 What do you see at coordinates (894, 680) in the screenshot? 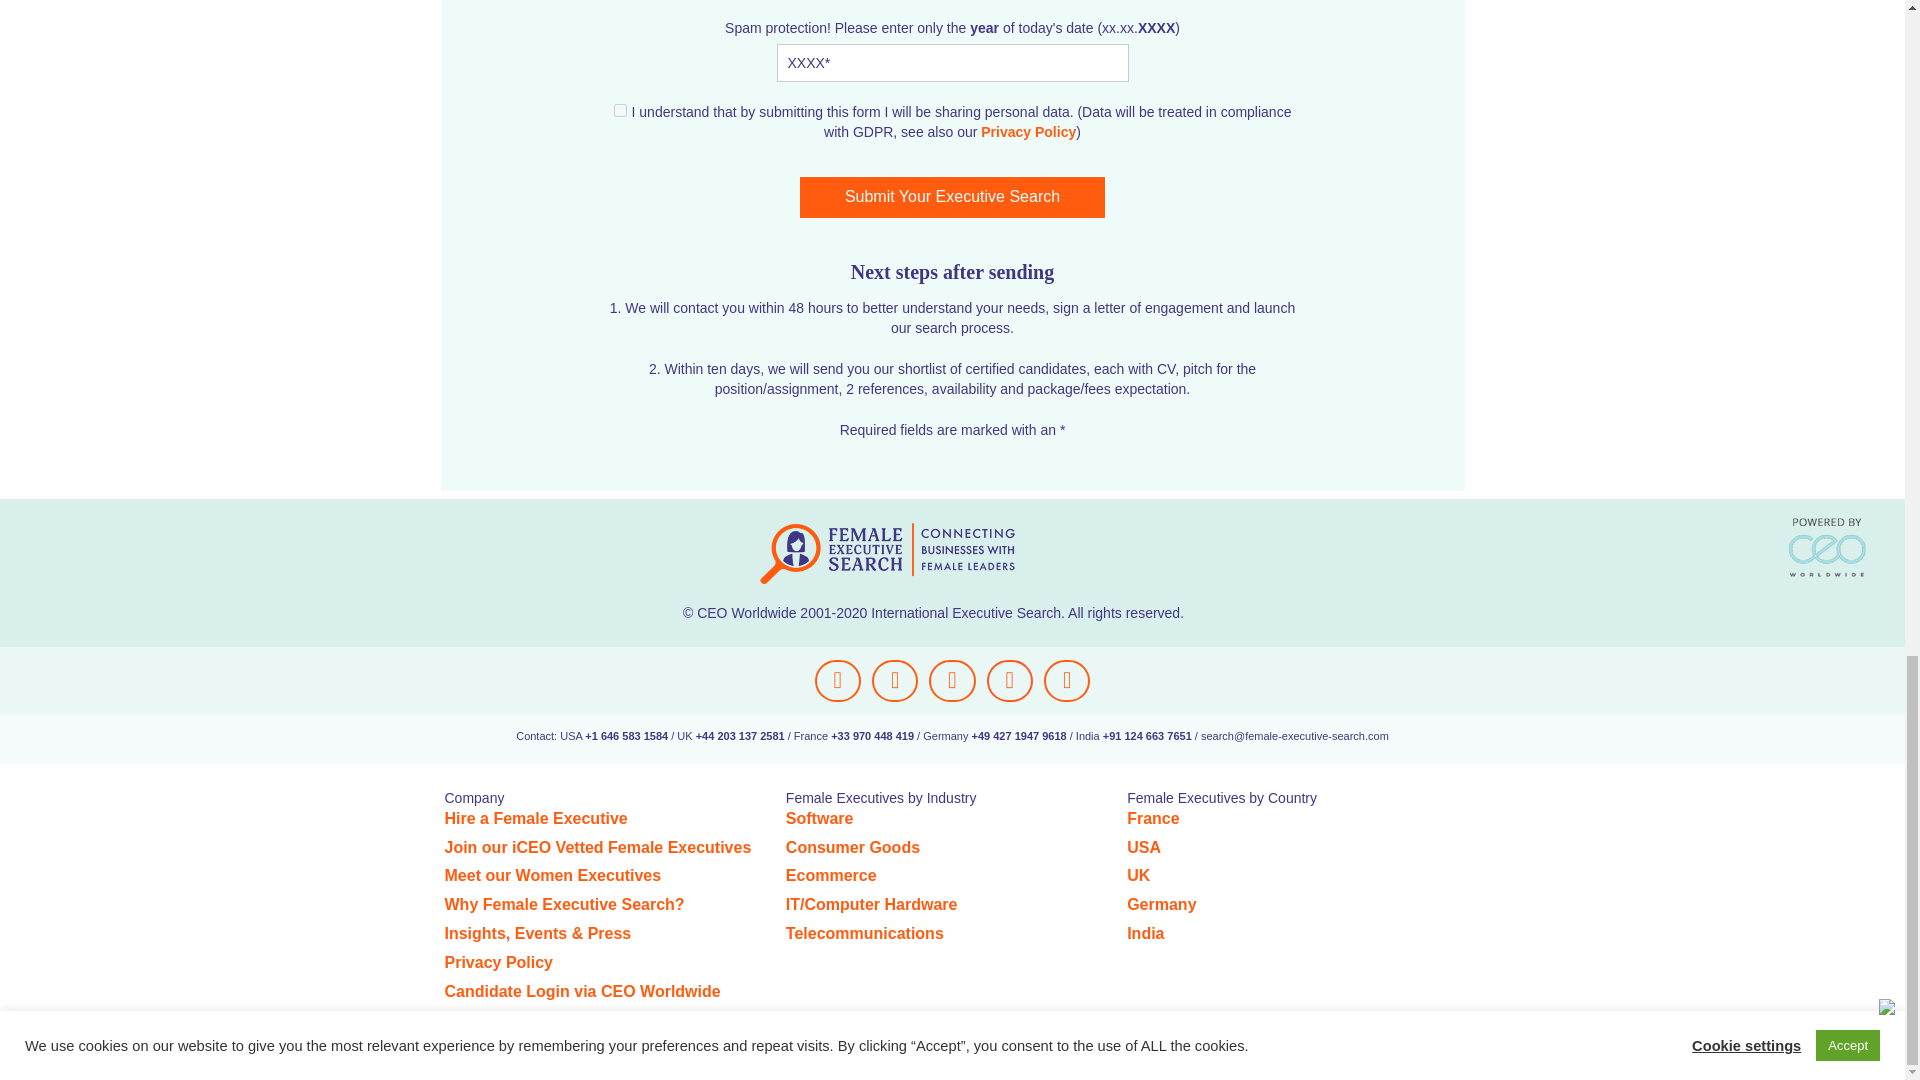
I see `Female Executive Search on X Twitter` at bounding box center [894, 680].